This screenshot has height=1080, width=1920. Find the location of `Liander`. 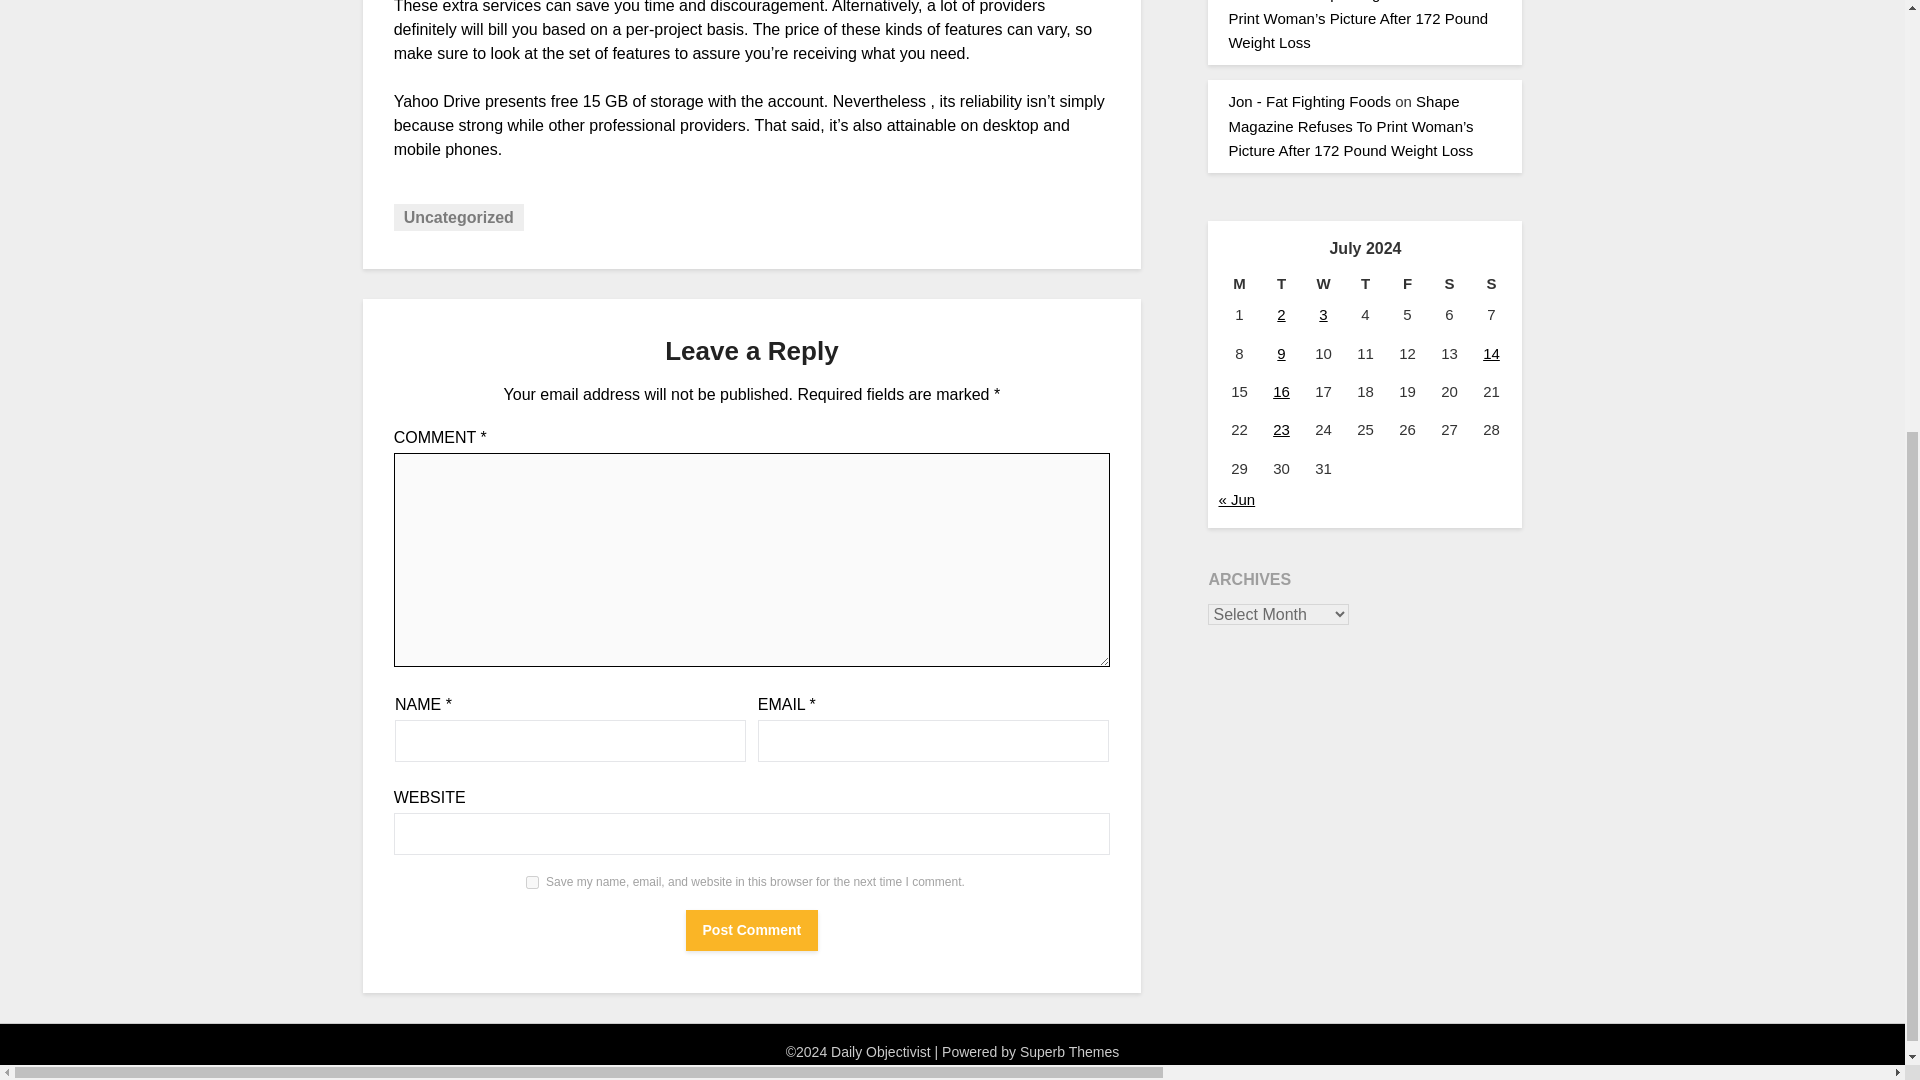

Liander is located at coordinates (1253, 1).